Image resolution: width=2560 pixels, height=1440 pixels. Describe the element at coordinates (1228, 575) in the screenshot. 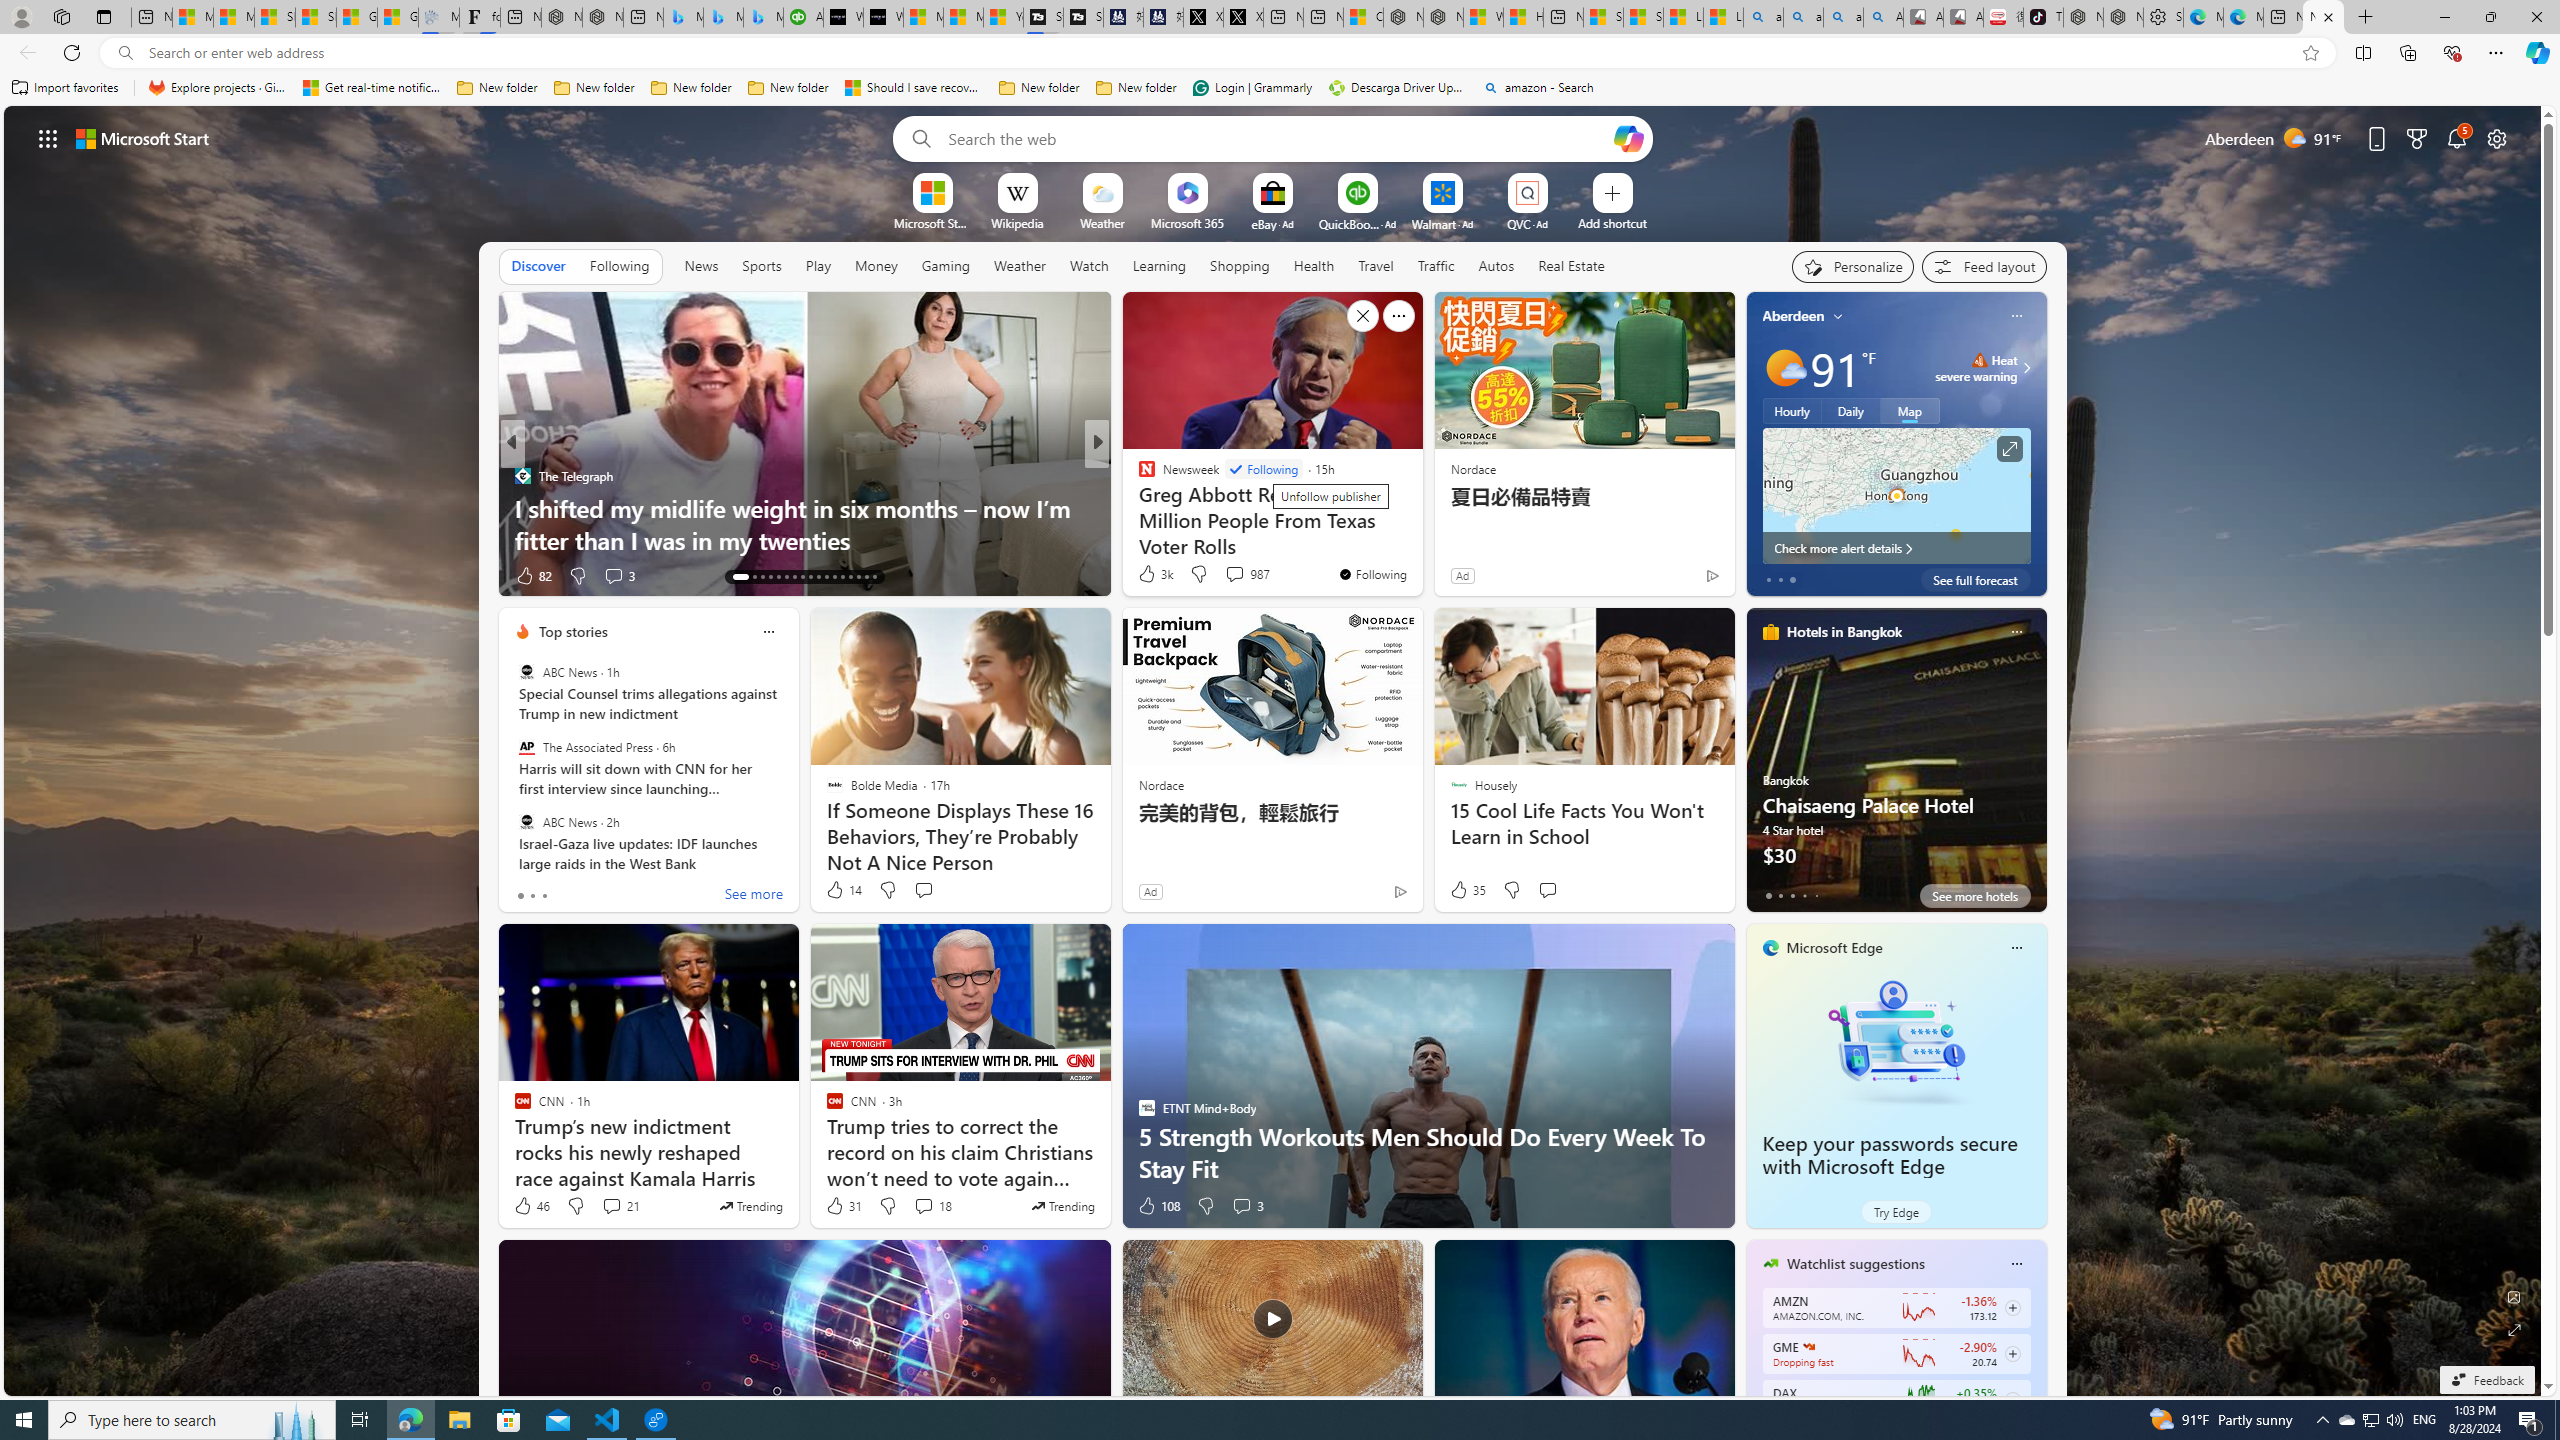

I see `View comments 52 Comment` at that location.